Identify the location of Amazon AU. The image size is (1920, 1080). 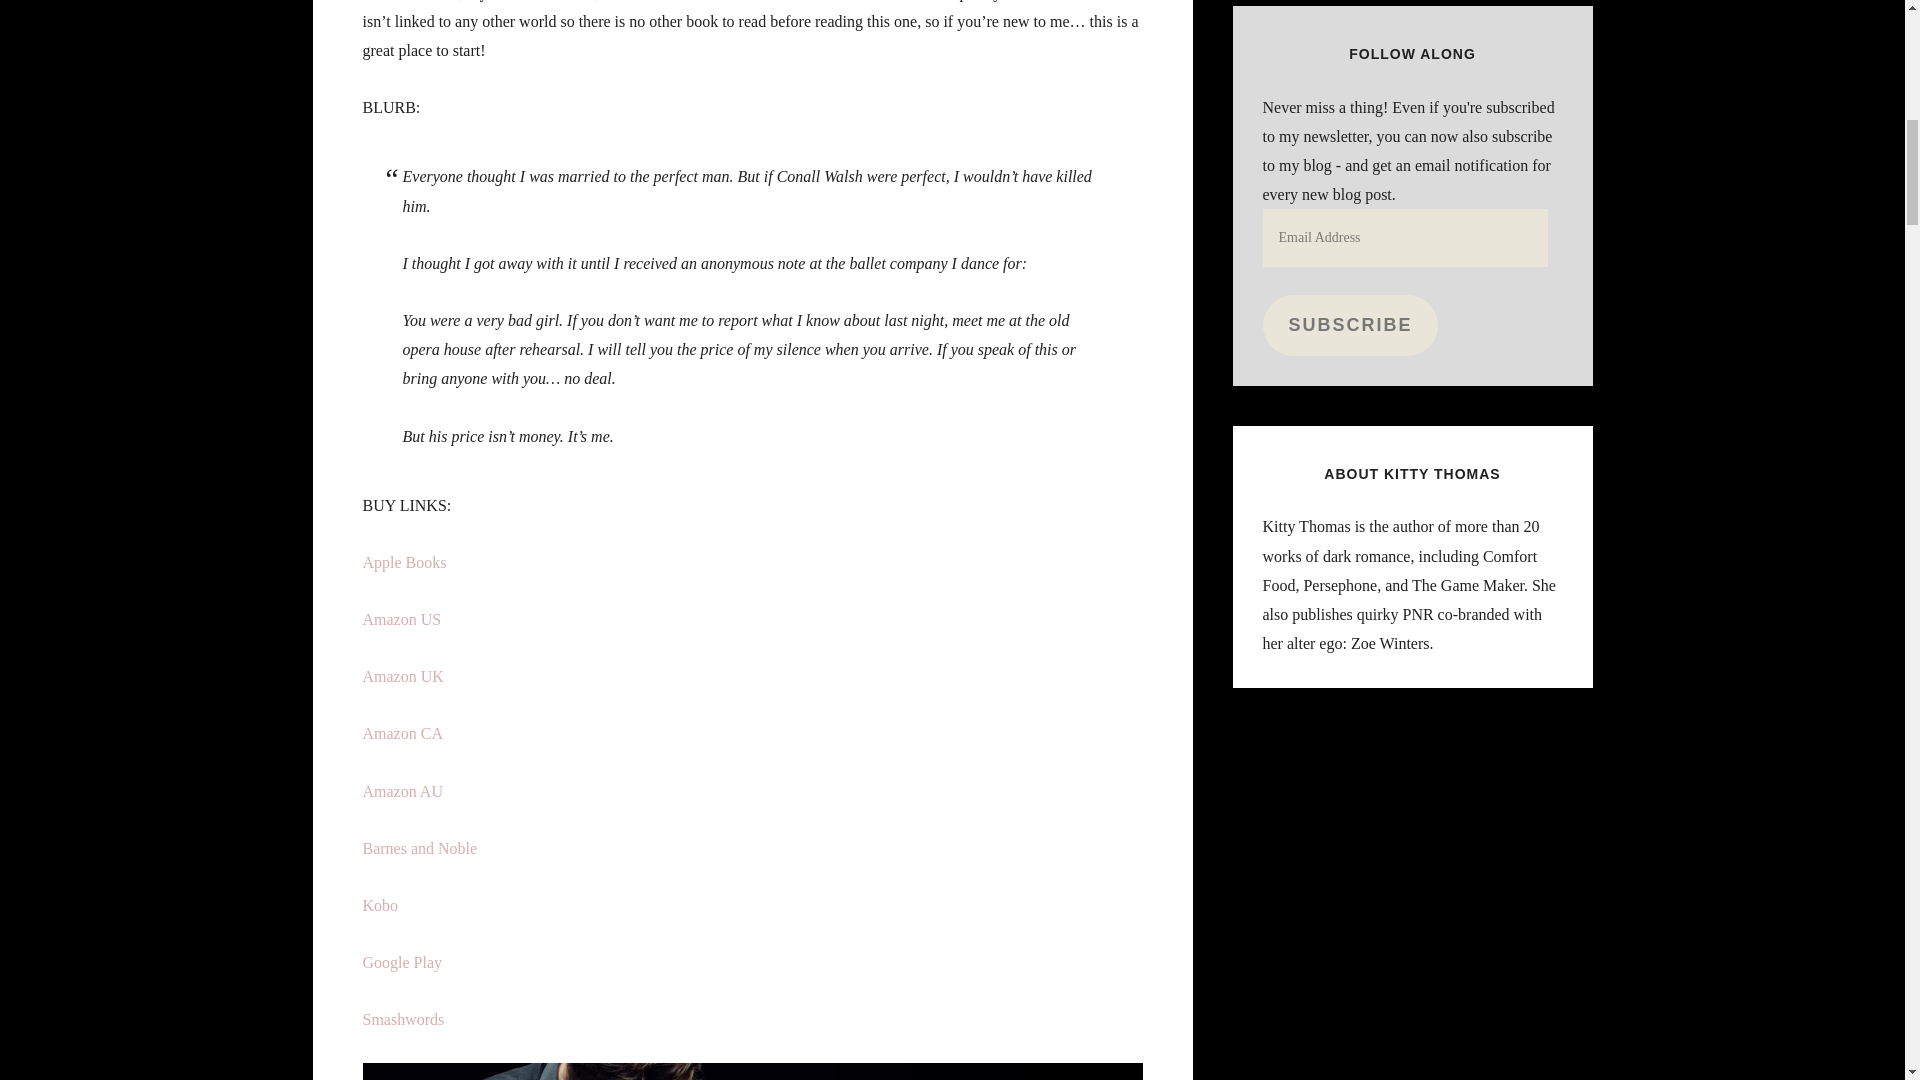
(402, 792).